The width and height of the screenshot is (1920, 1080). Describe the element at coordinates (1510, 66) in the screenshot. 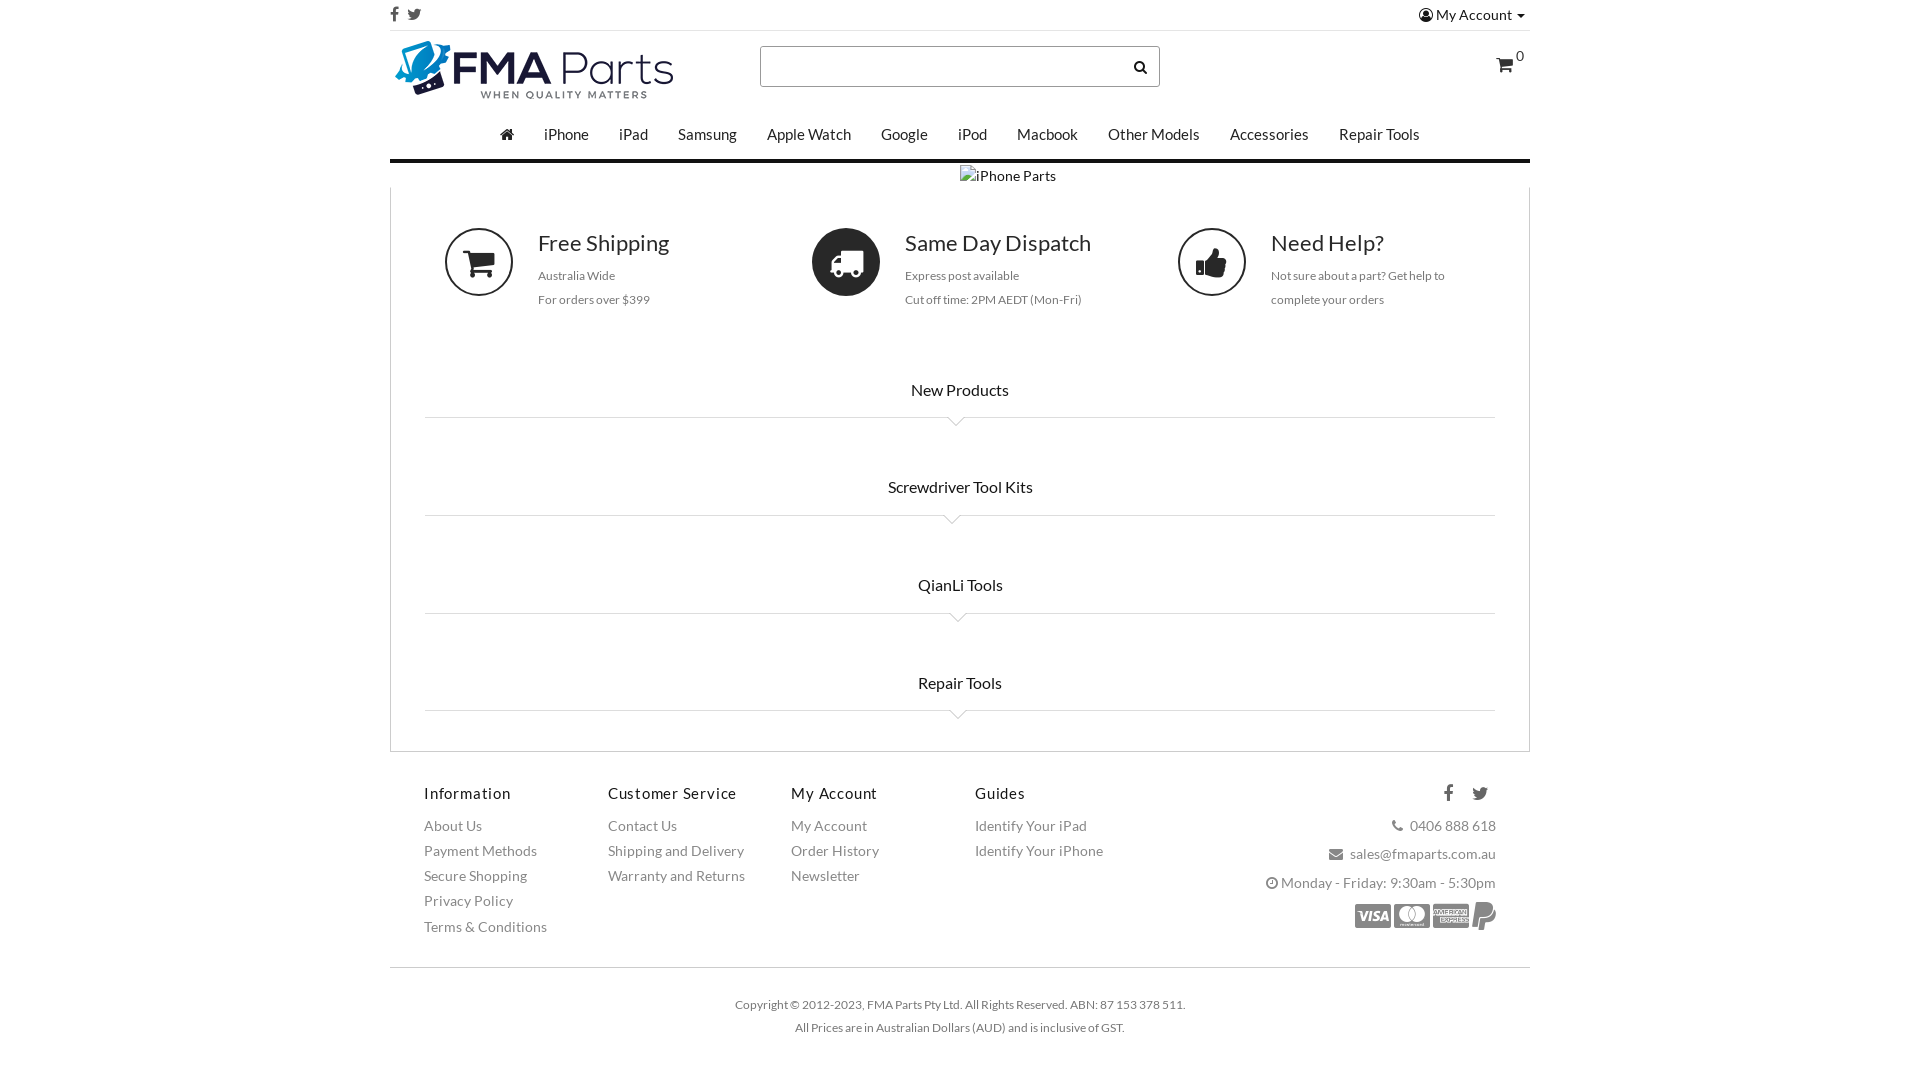

I see `0` at that location.